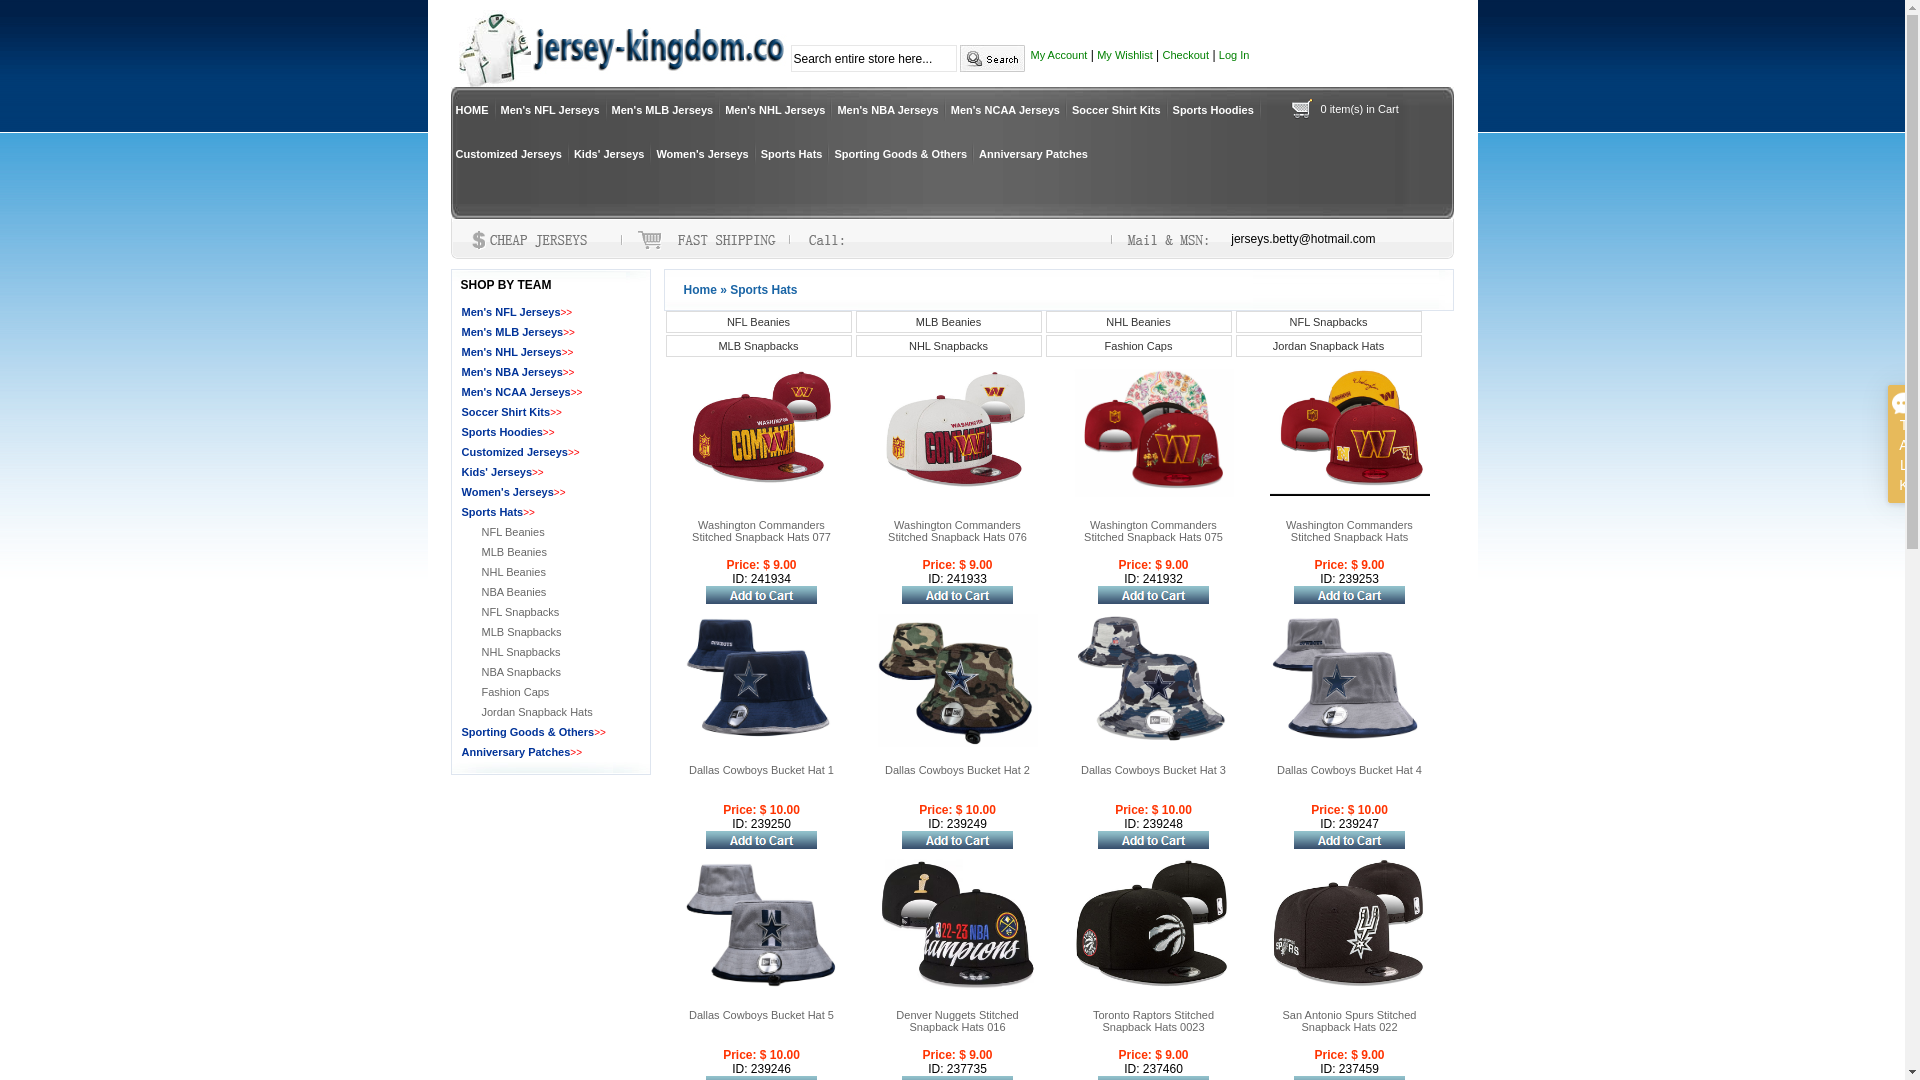  What do you see at coordinates (1154, 531) in the screenshot?
I see `Washington Commanders Stitched Snapback Hats 075` at bounding box center [1154, 531].